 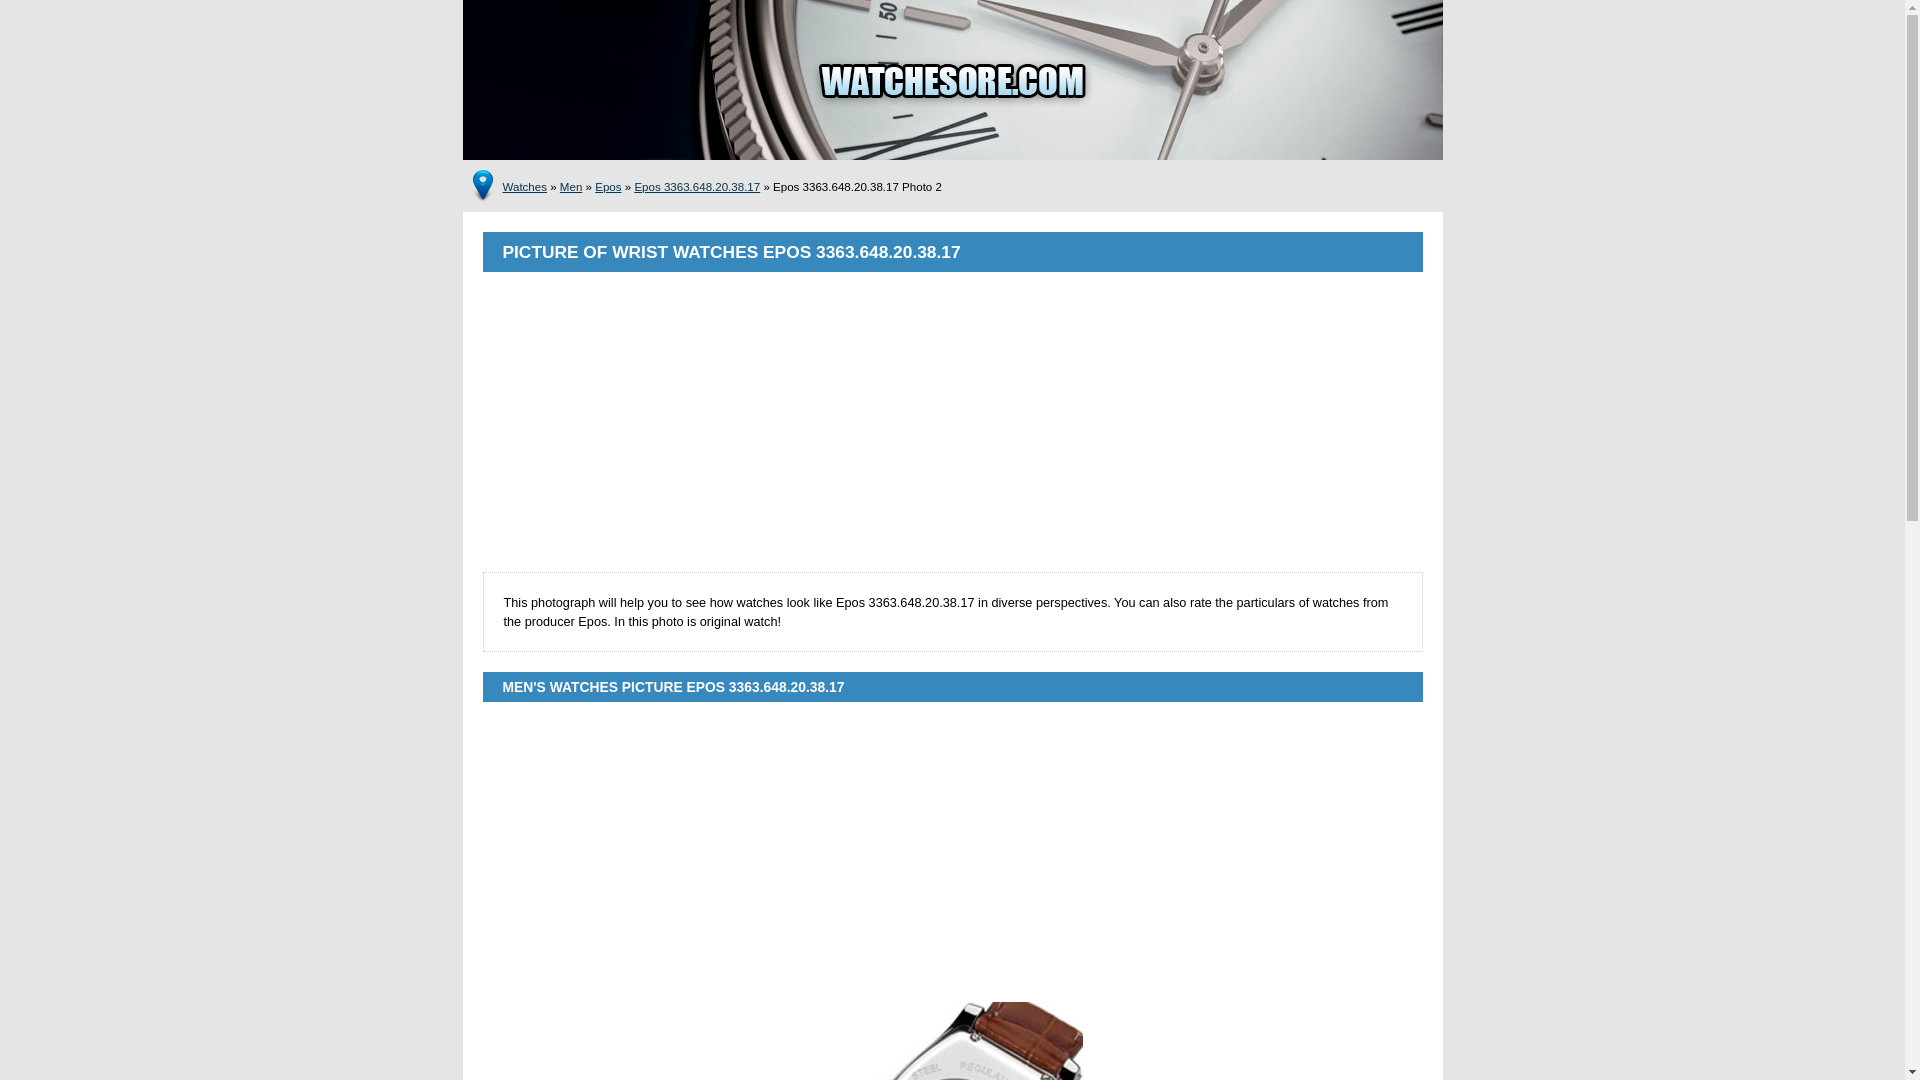 What do you see at coordinates (570, 187) in the screenshot?
I see `Men` at bounding box center [570, 187].